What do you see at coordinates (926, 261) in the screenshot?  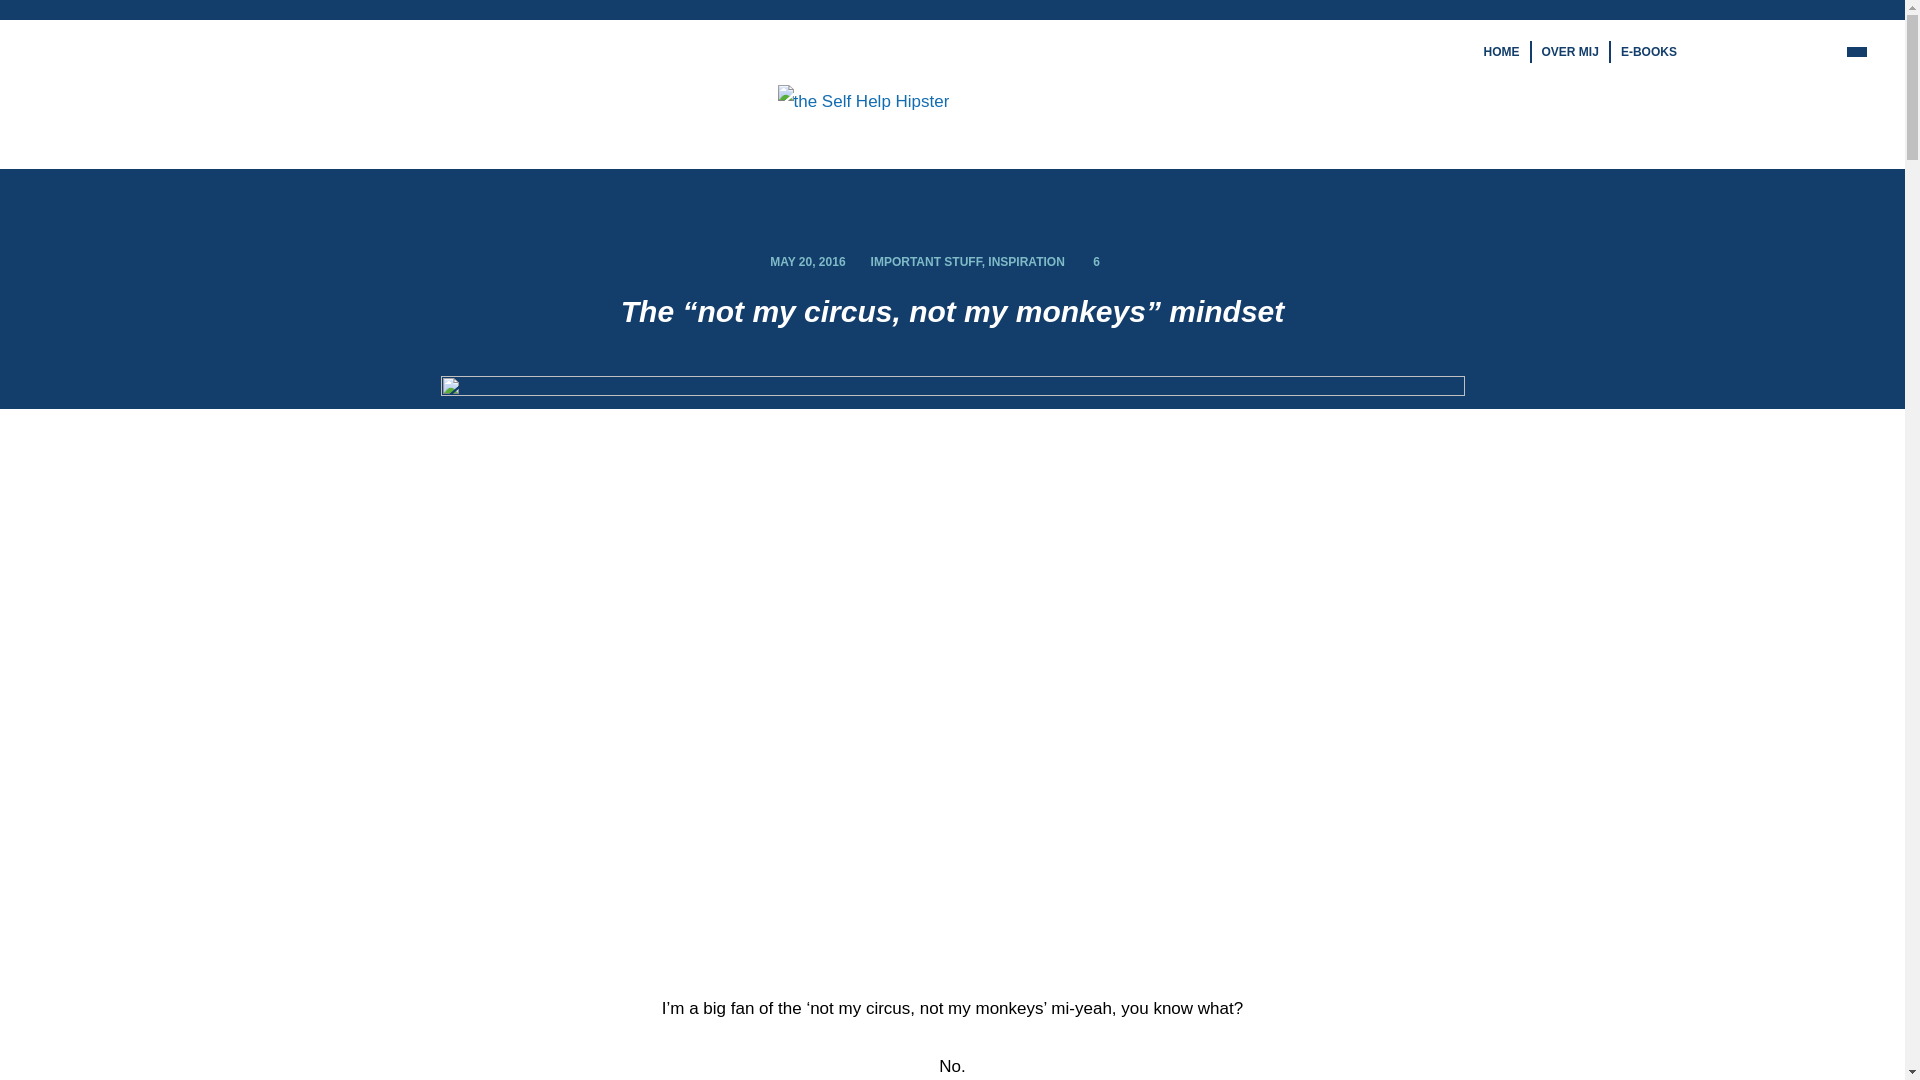 I see `IMPORTANT STUFF` at bounding box center [926, 261].